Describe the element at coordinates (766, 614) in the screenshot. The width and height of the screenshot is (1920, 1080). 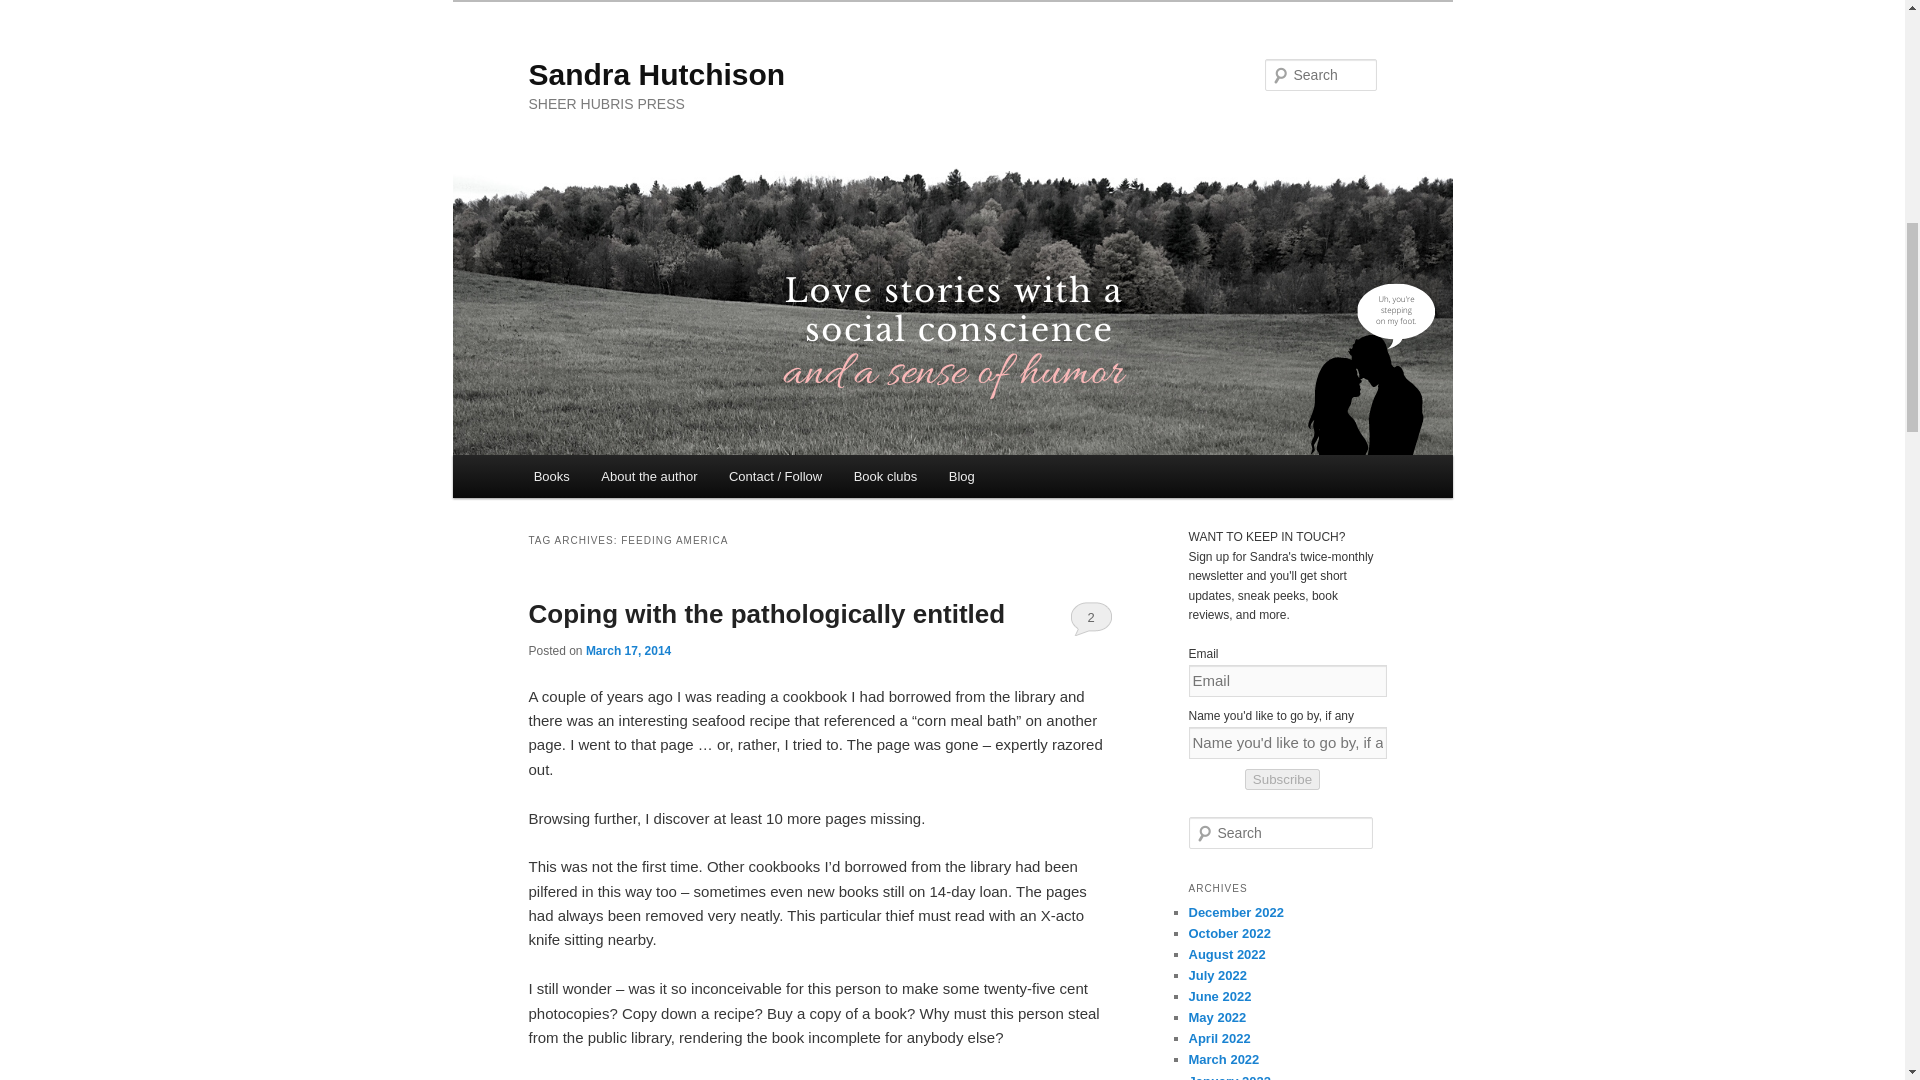
I see `Coping with the pathologically entitled` at that location.